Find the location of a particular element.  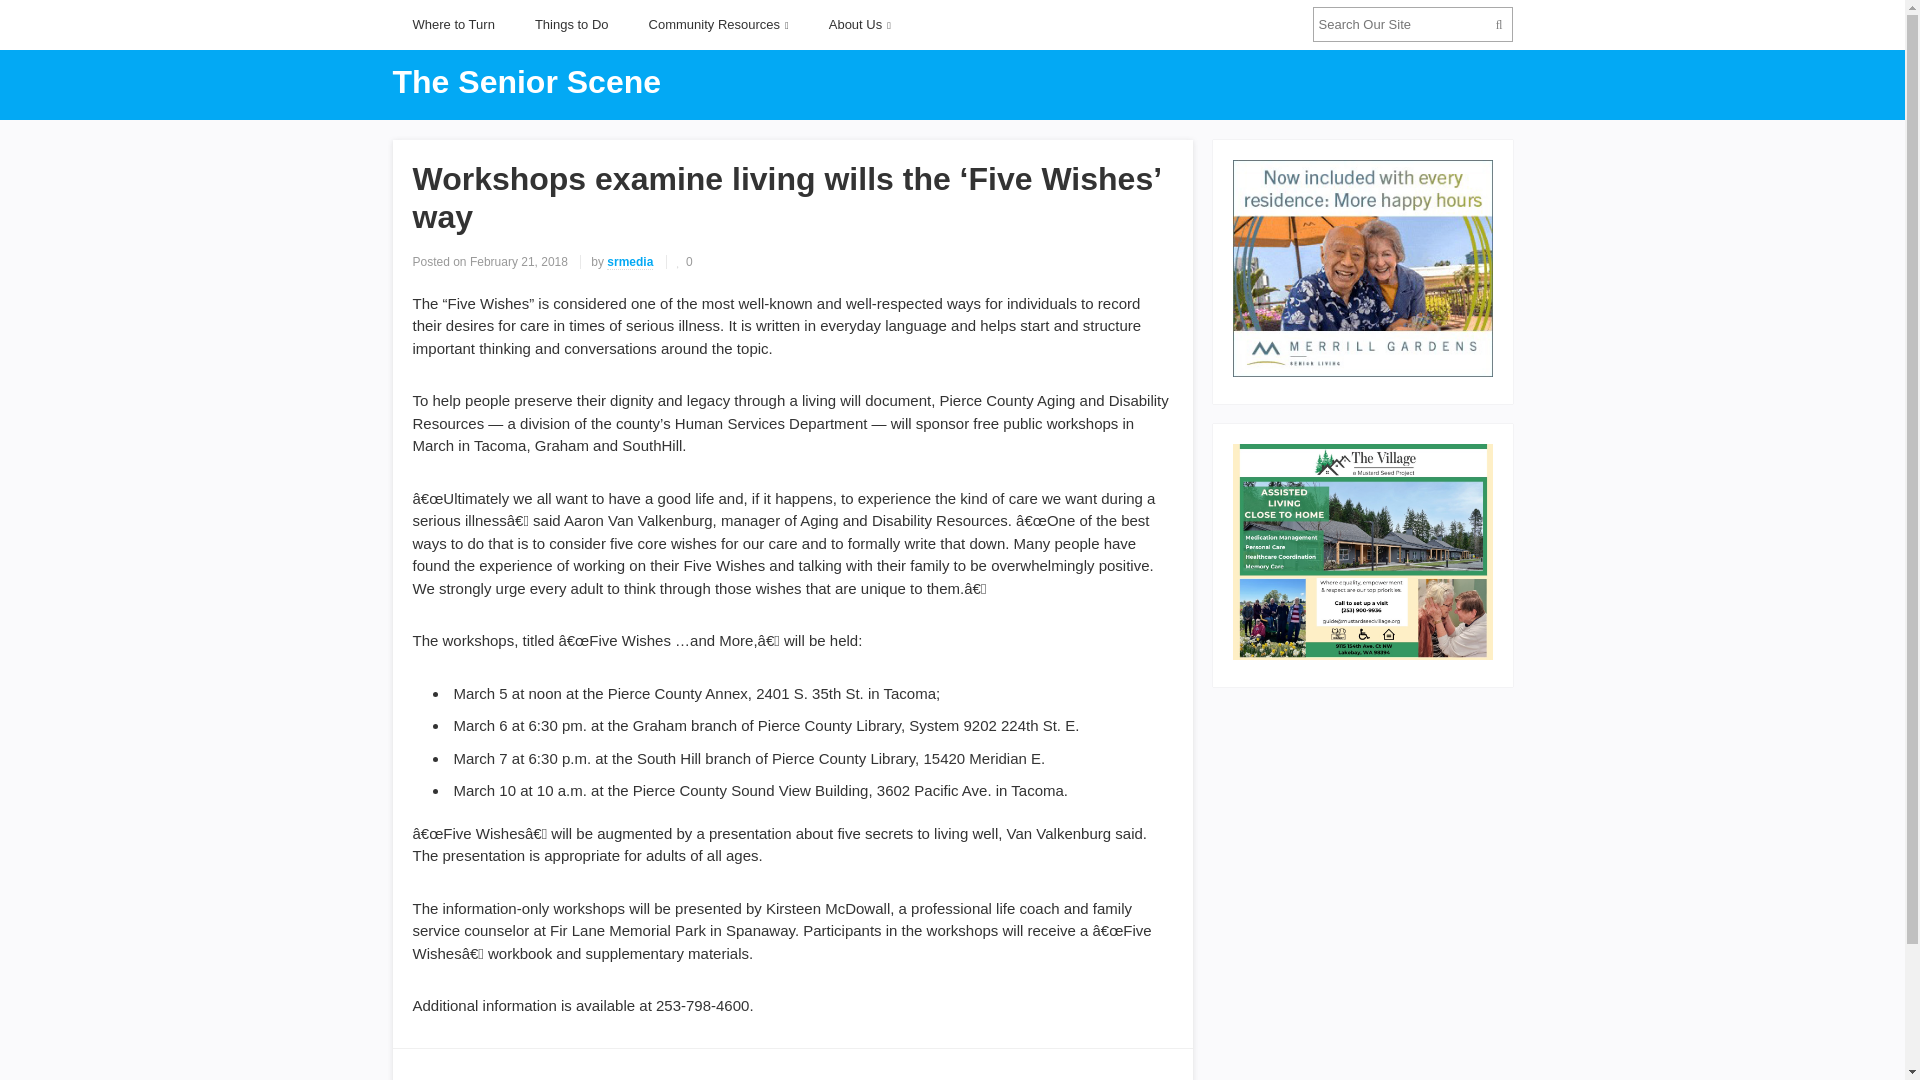

0 is located at coordinates (685, 261).